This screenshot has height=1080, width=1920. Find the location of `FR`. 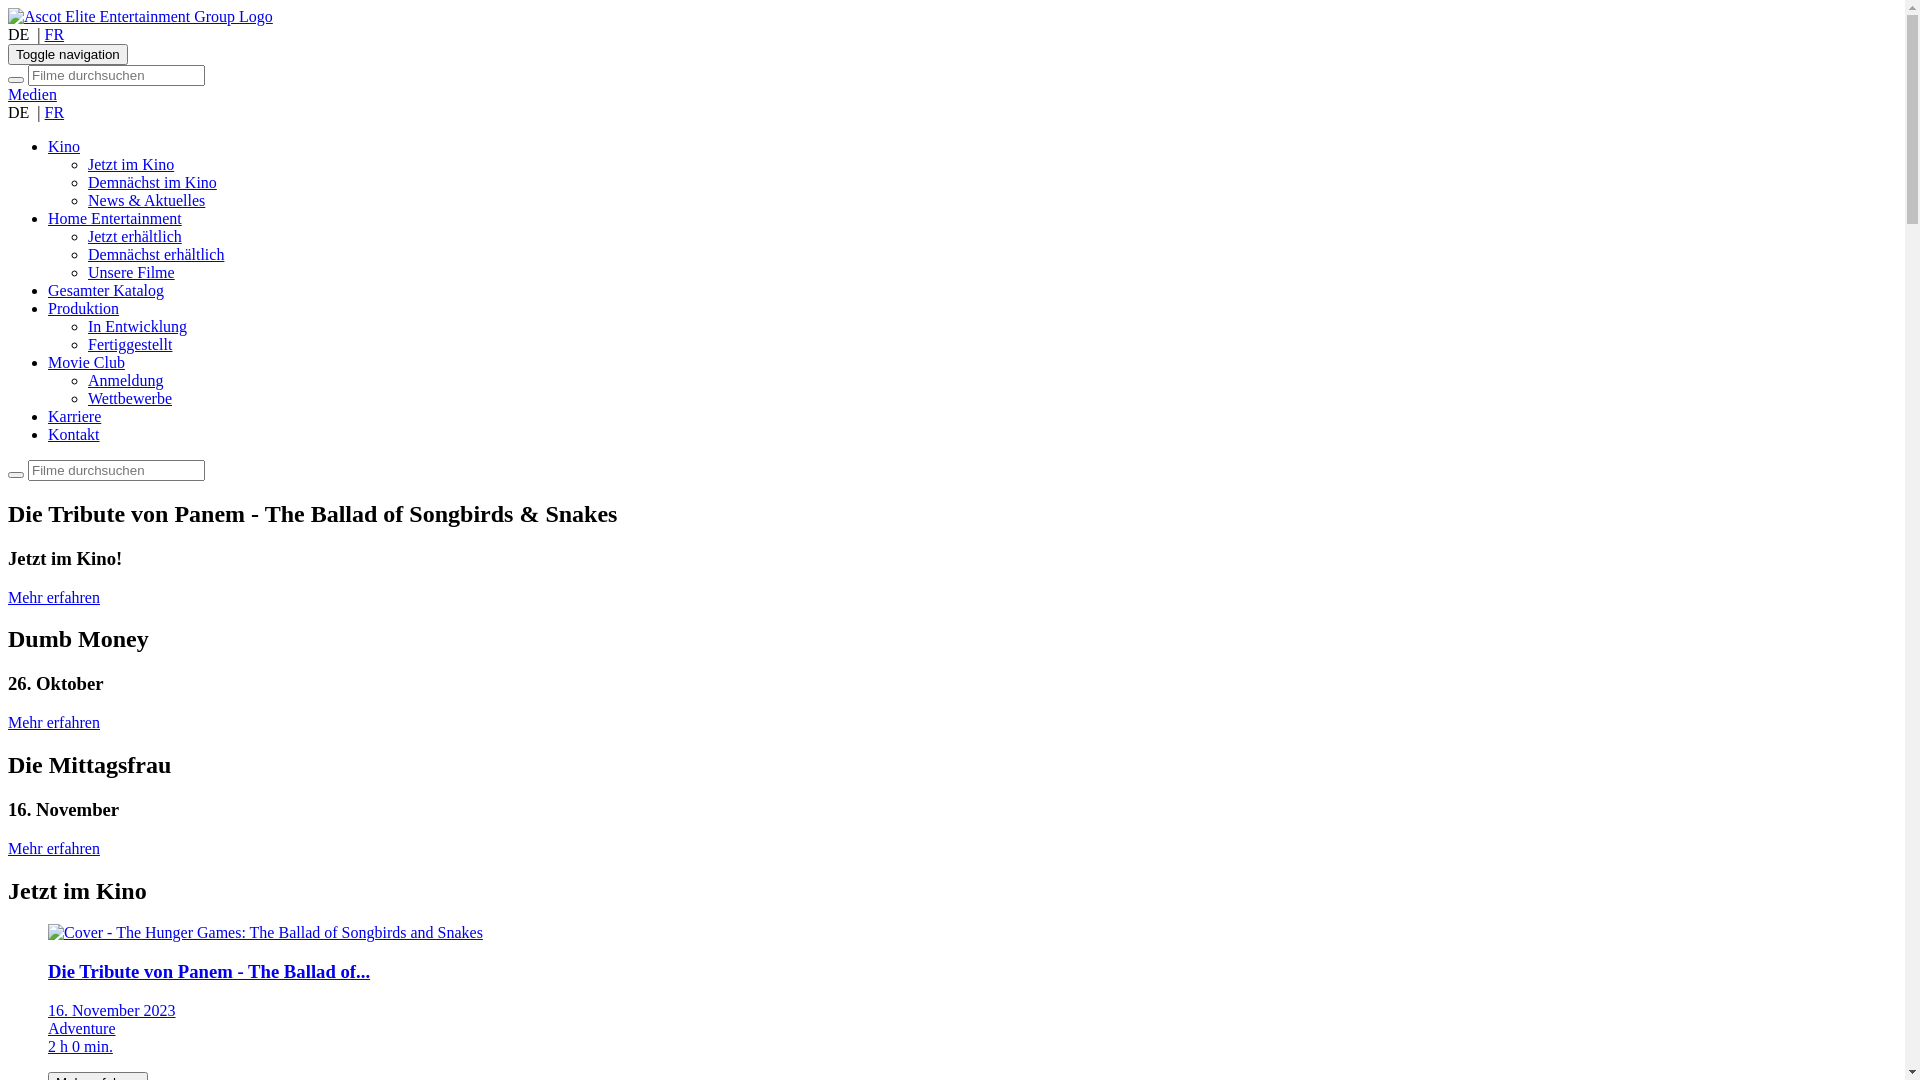

FR is located at coordinates (55, 34).